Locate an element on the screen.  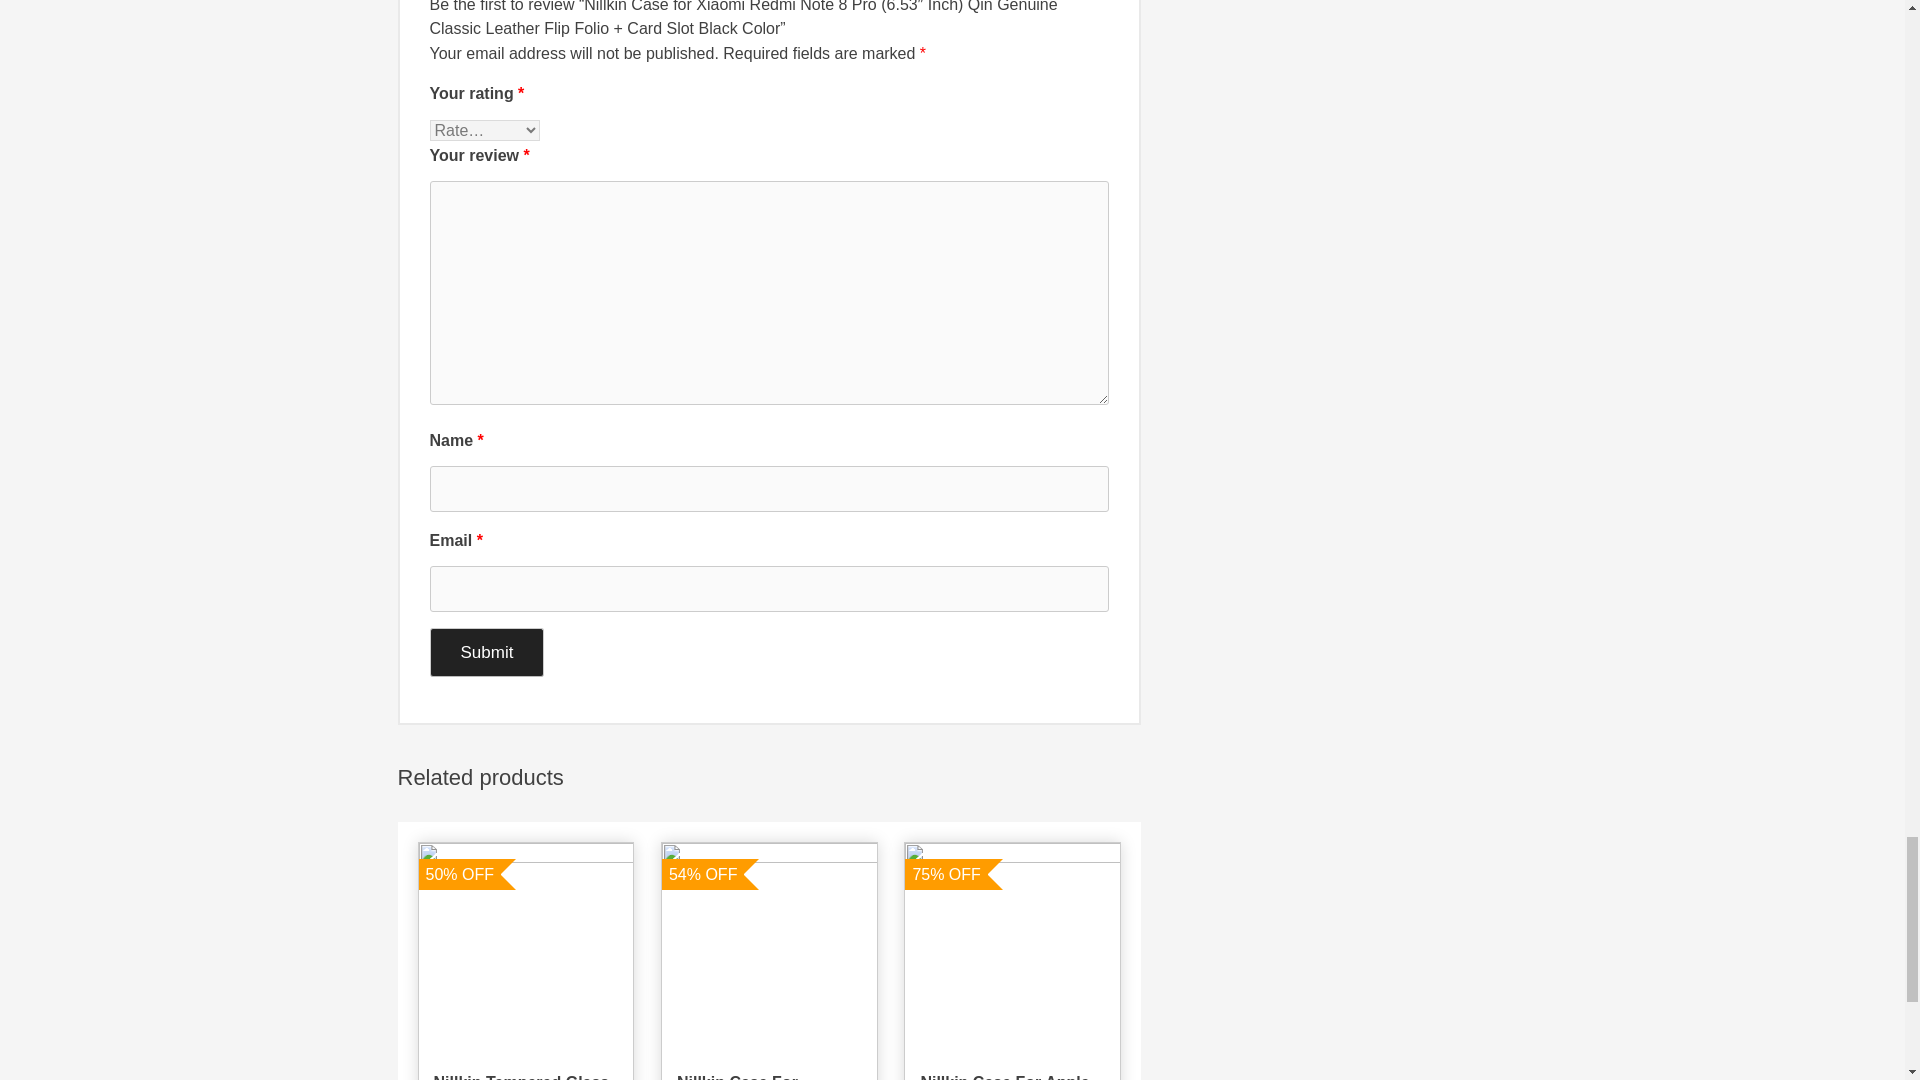
Submit is located at coordinates (488, 652).